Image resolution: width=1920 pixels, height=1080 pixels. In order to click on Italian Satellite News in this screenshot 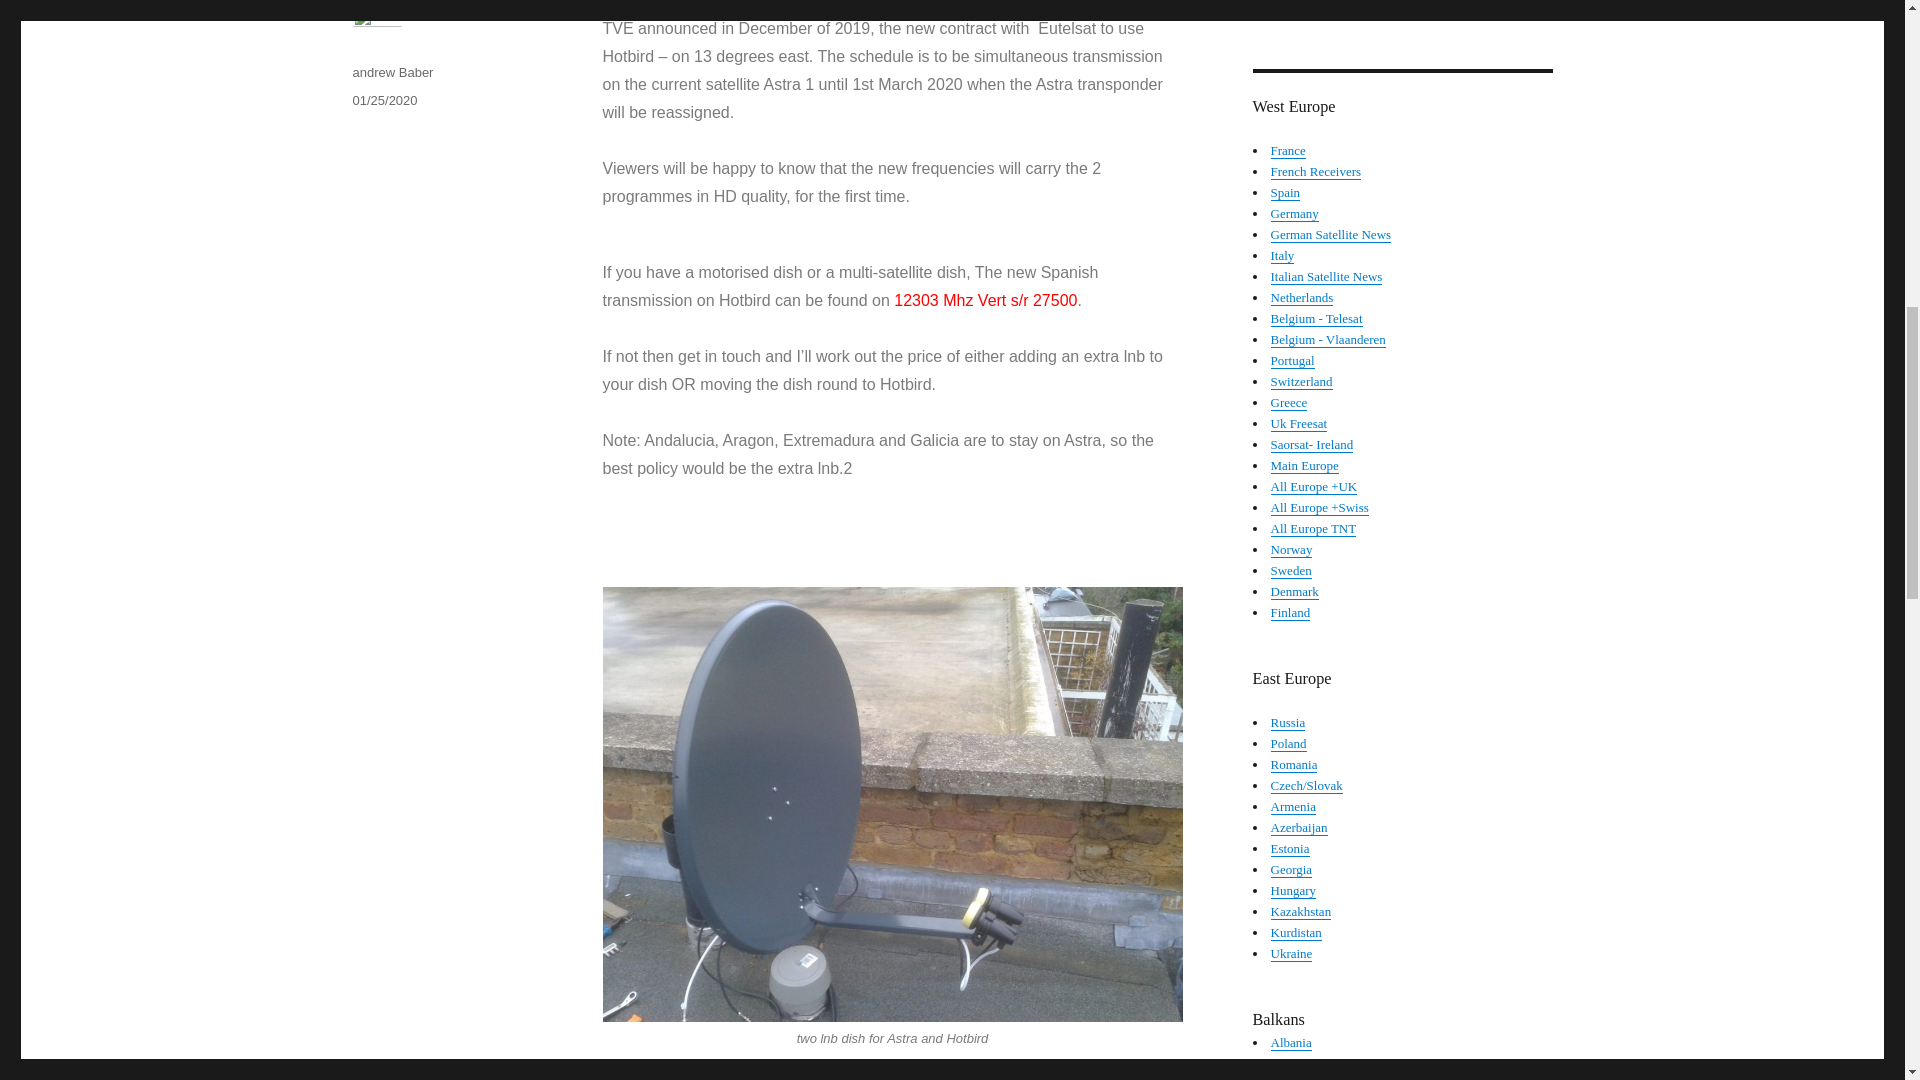, I will do `click(1326, 276)`.